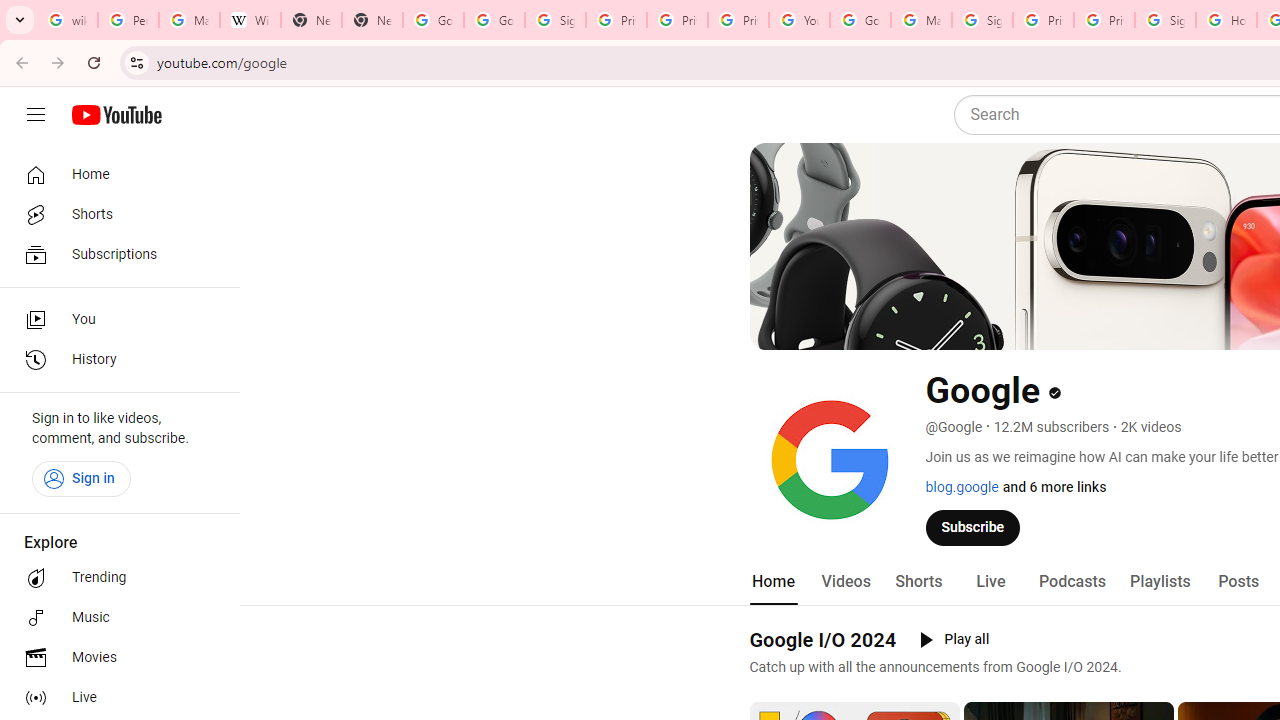 The image size is (1280, 720). What do you see at coordinates (990, 582) in the screenshot?
I see `Live` at bounding box center [990, 582].